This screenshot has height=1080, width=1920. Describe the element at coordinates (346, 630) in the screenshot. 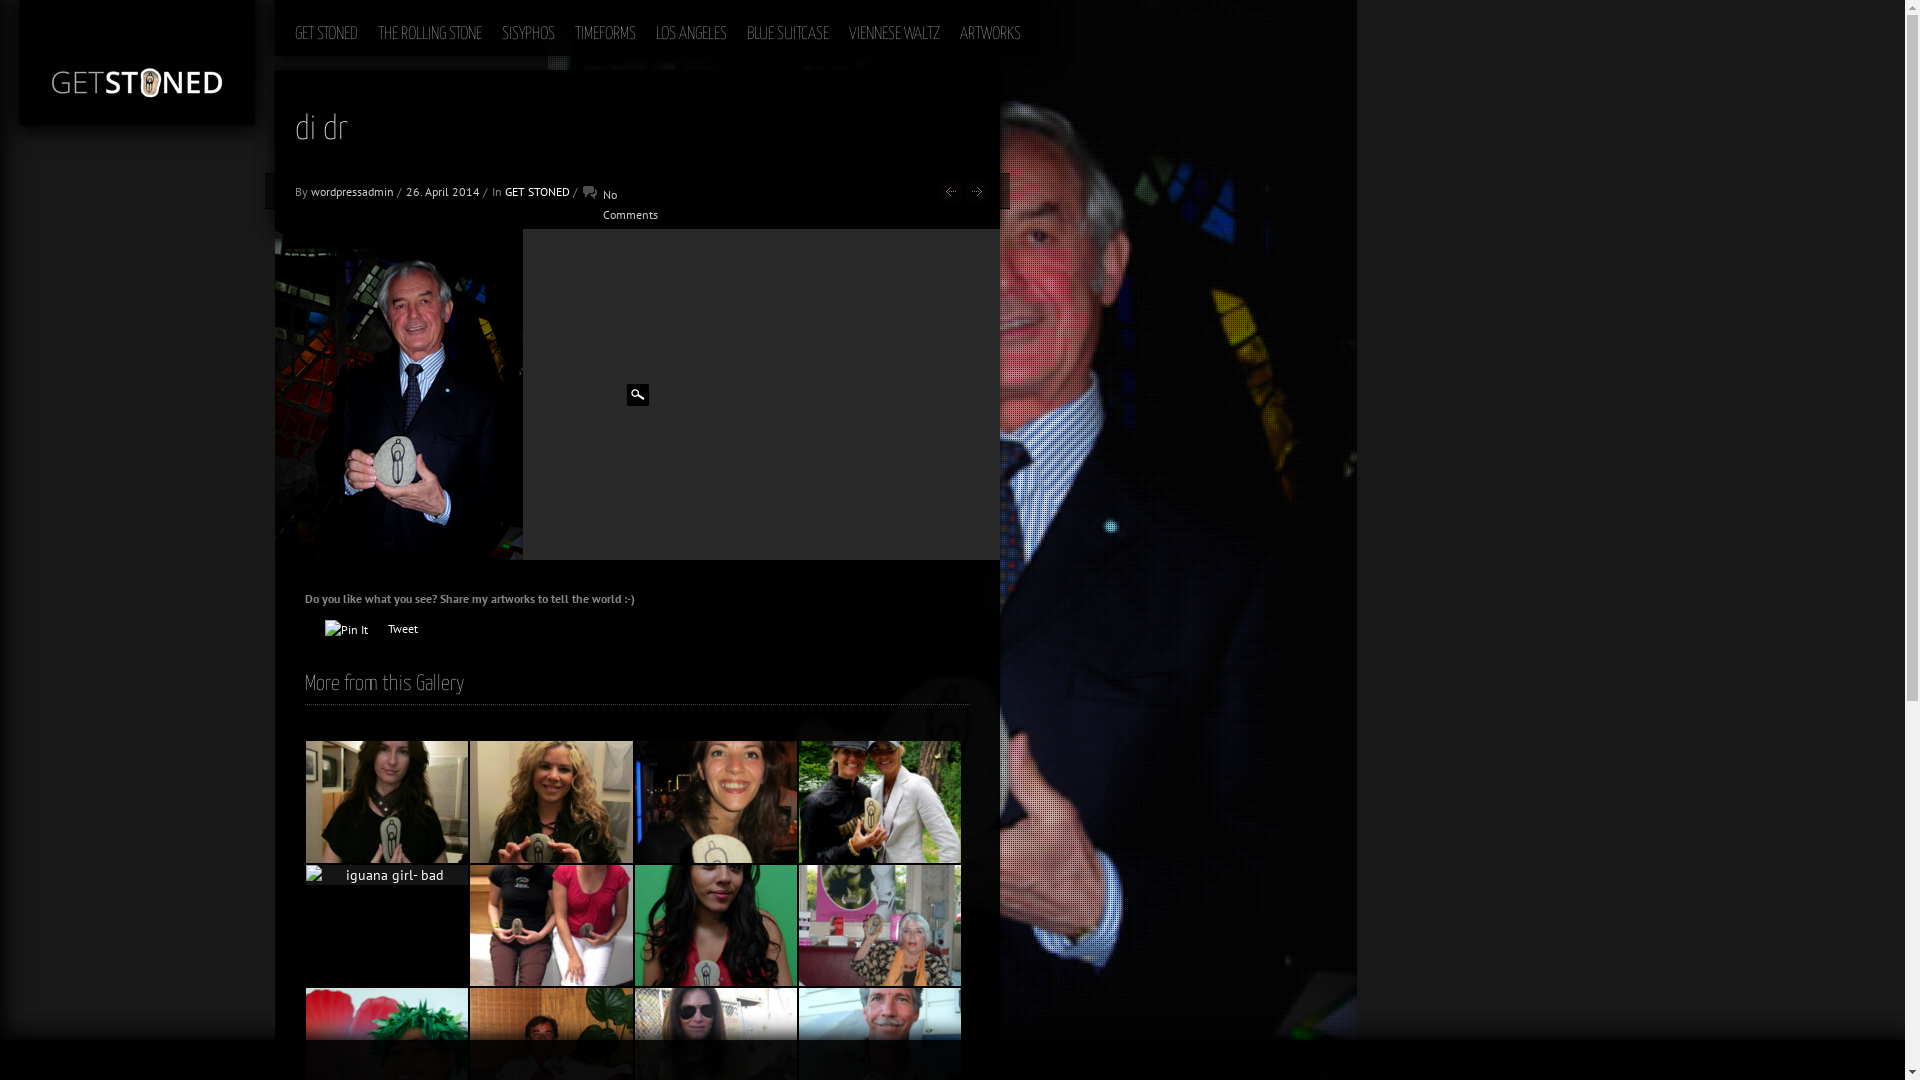

I see `Pin It` at that location.